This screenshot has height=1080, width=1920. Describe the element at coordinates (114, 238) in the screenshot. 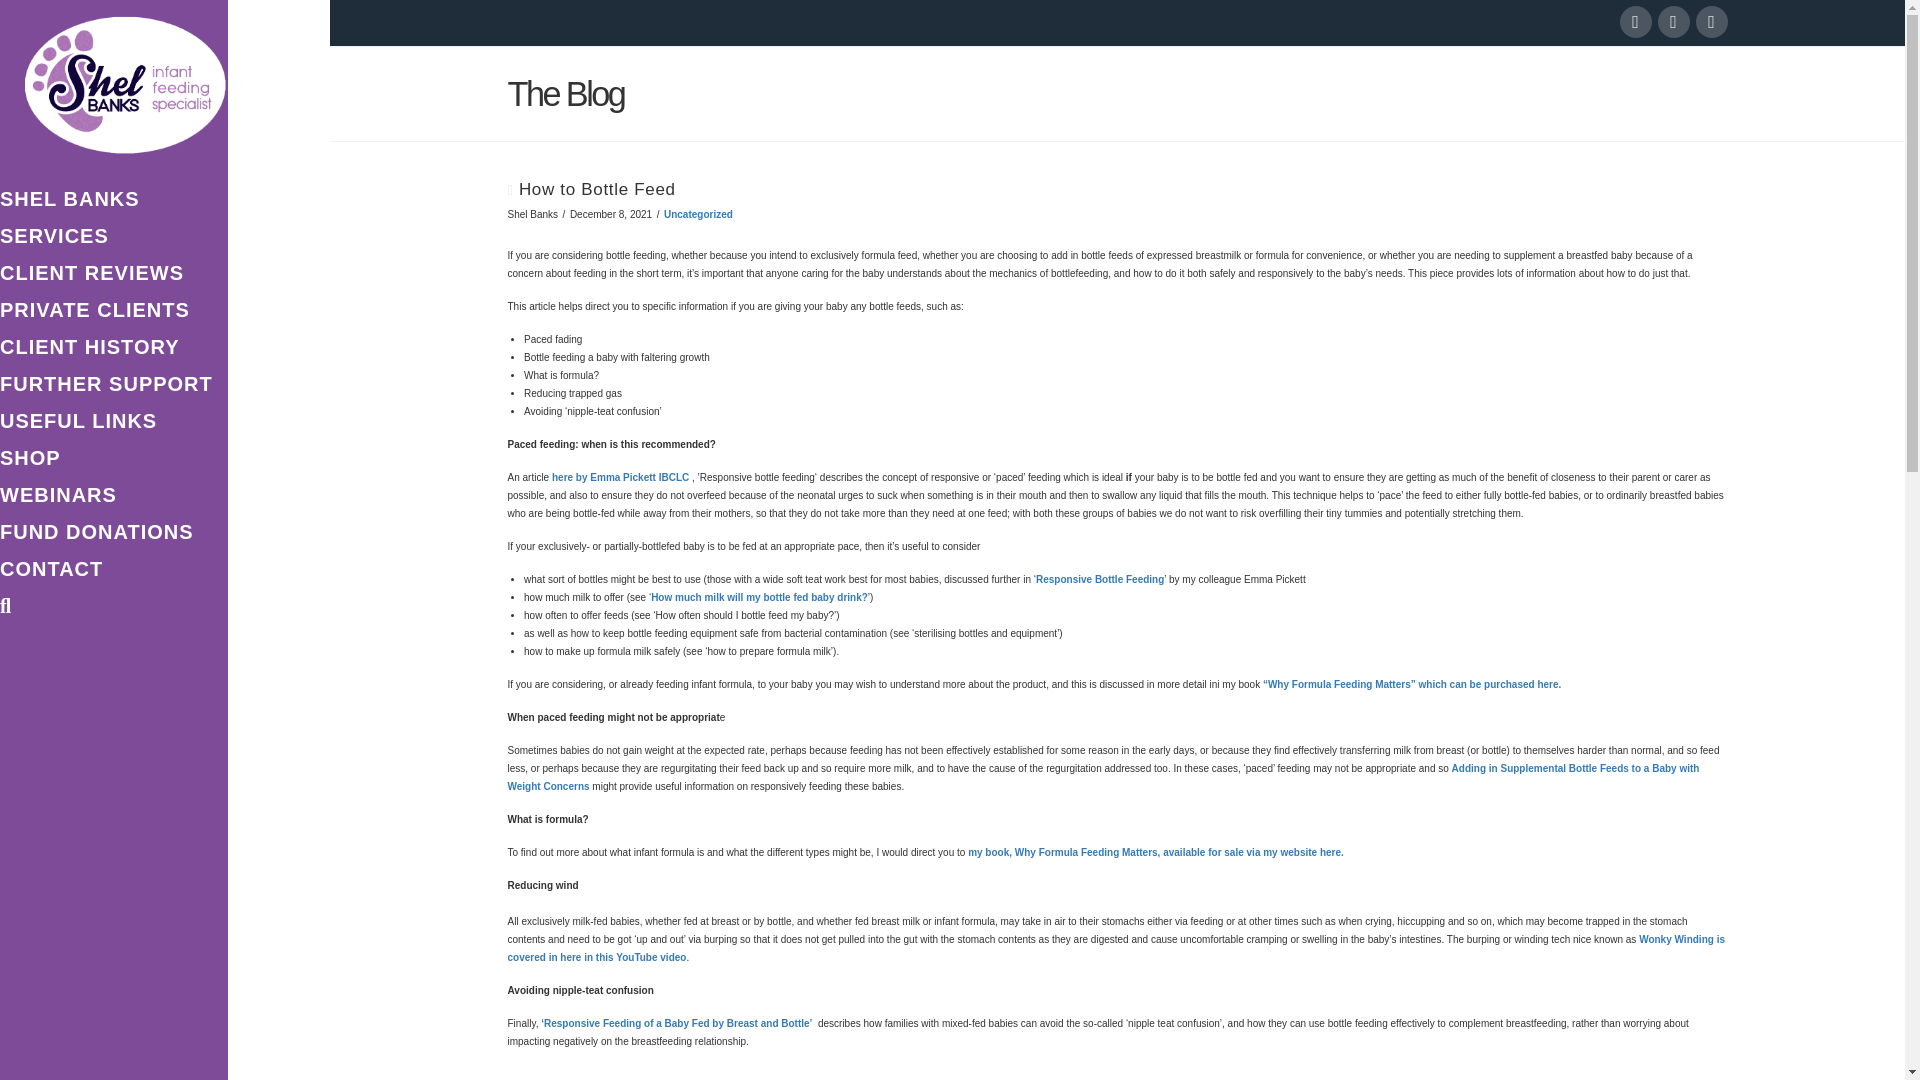

I see `SERVICES` at that location.